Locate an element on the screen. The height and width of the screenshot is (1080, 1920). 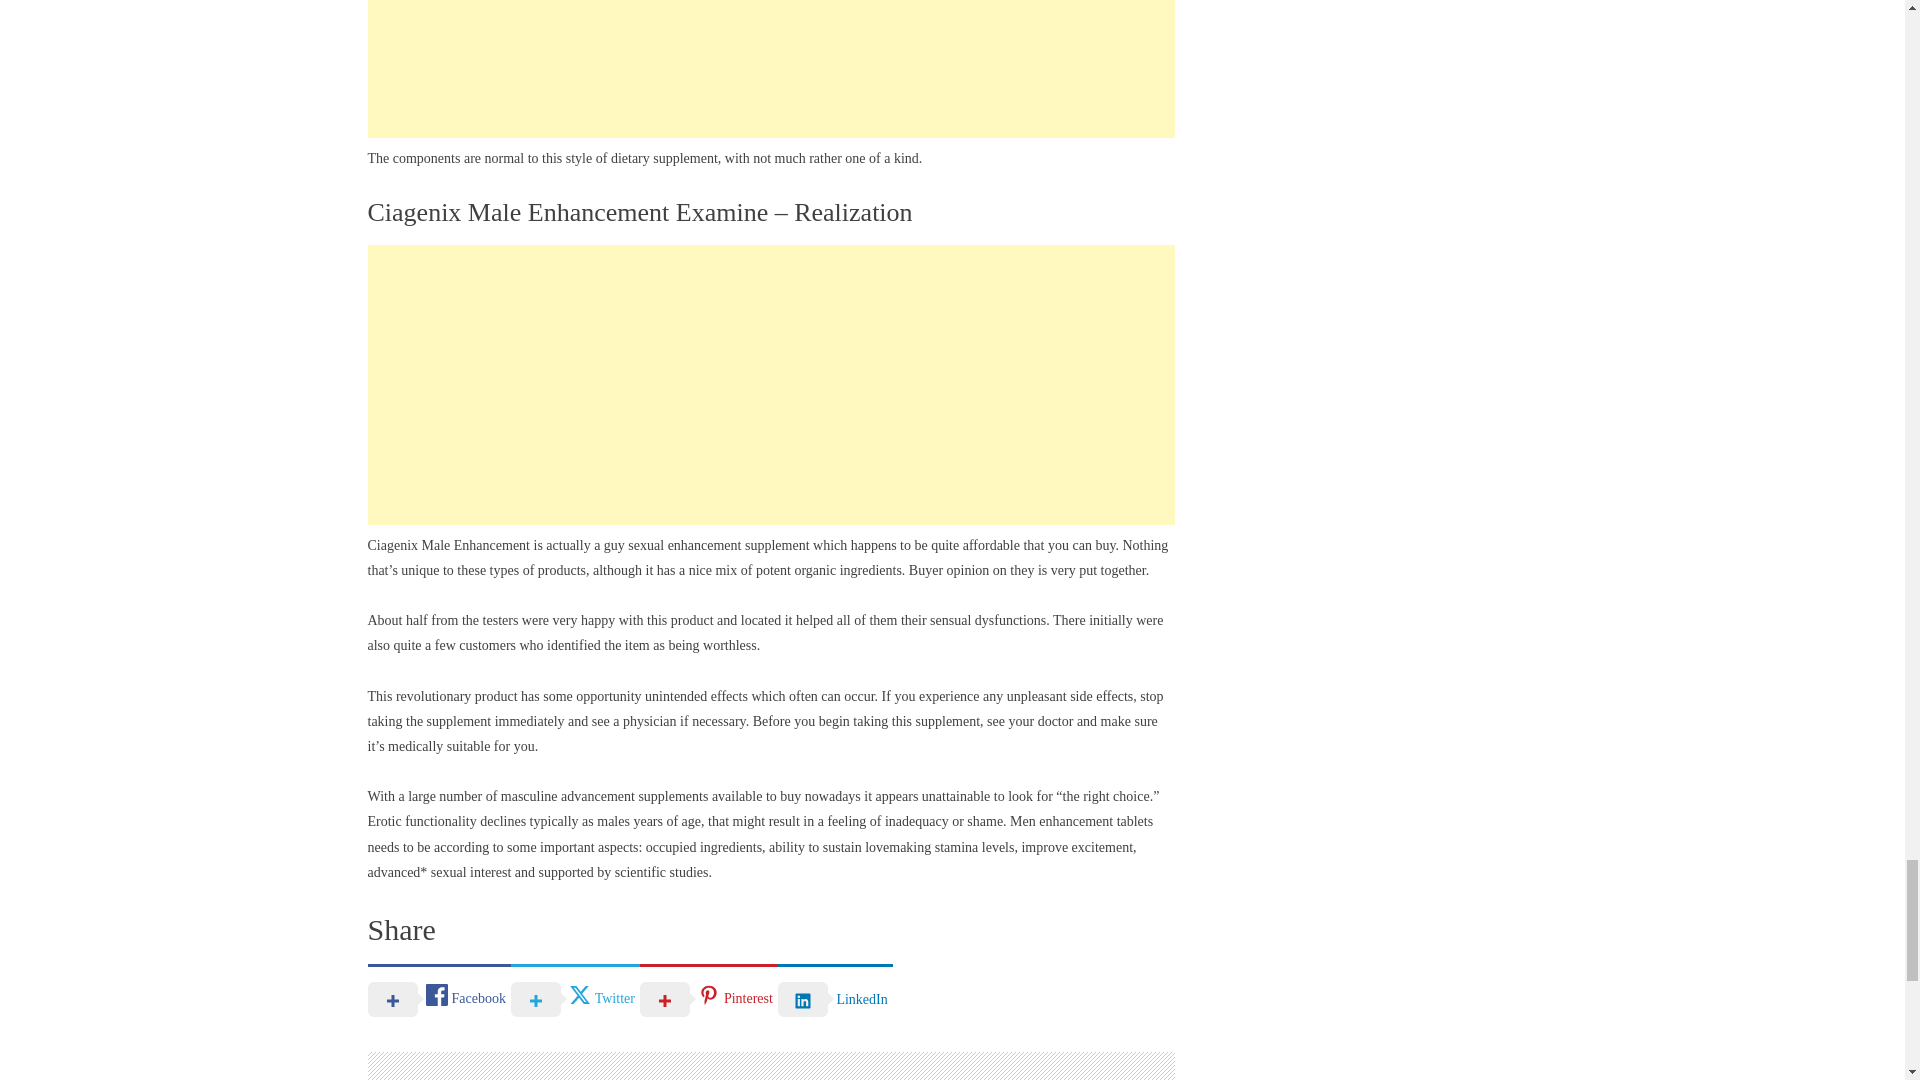
LinkedIn is located at coordinates (834, 998).